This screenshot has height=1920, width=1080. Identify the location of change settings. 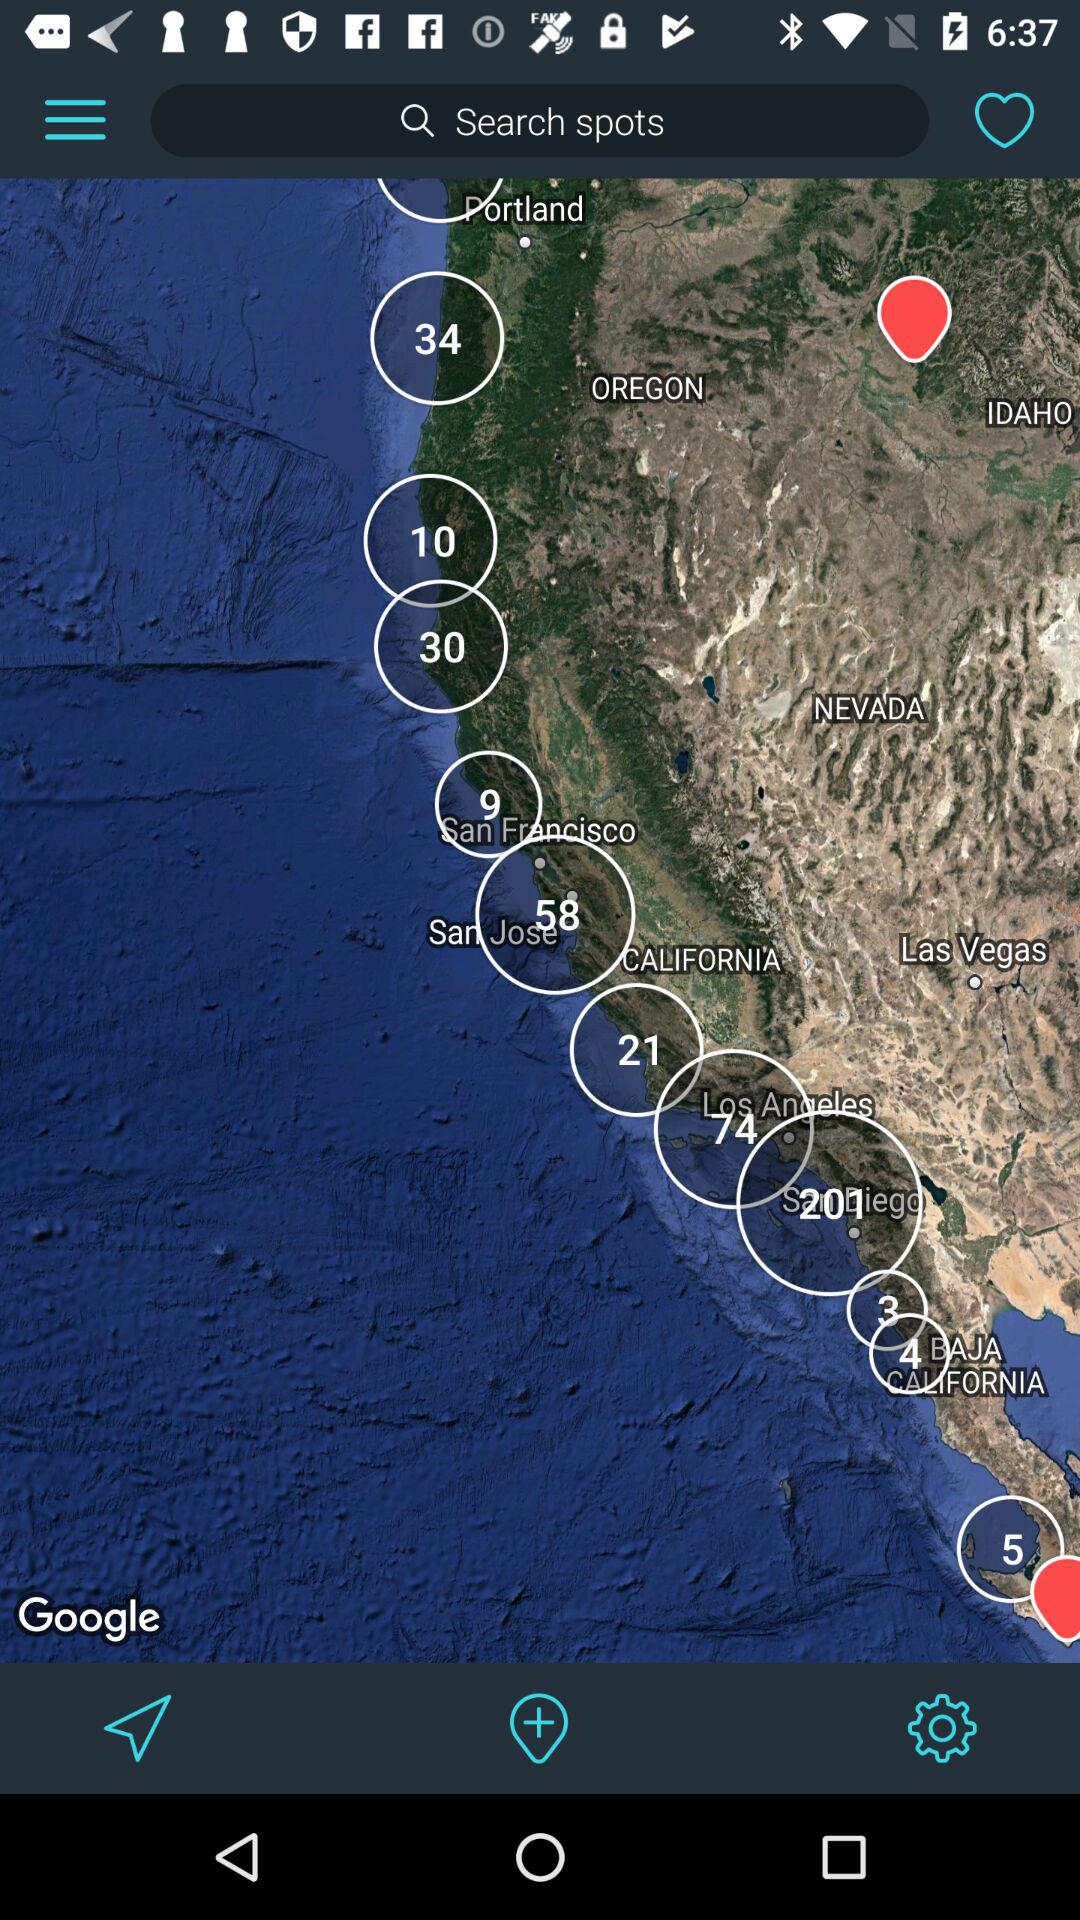
(942, 1728).